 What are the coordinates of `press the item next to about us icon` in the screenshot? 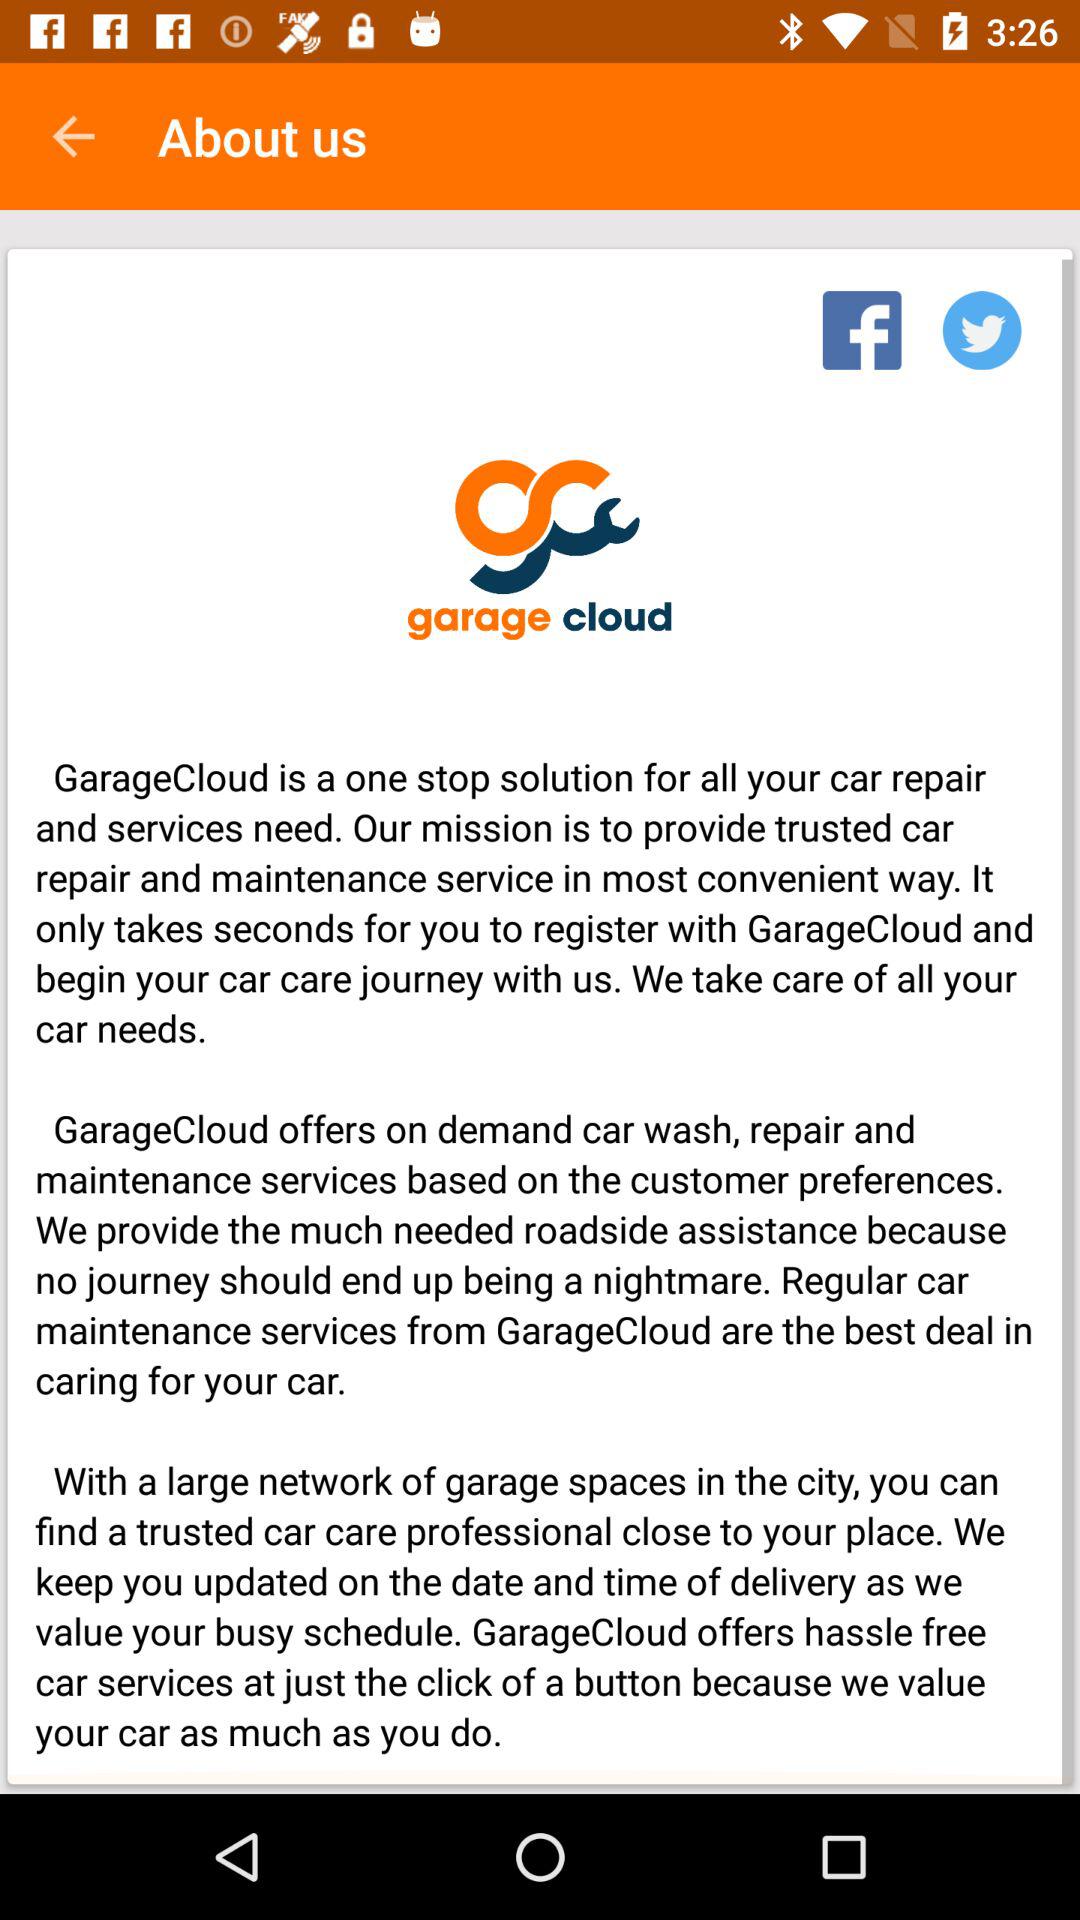 It's located at (73, 136).